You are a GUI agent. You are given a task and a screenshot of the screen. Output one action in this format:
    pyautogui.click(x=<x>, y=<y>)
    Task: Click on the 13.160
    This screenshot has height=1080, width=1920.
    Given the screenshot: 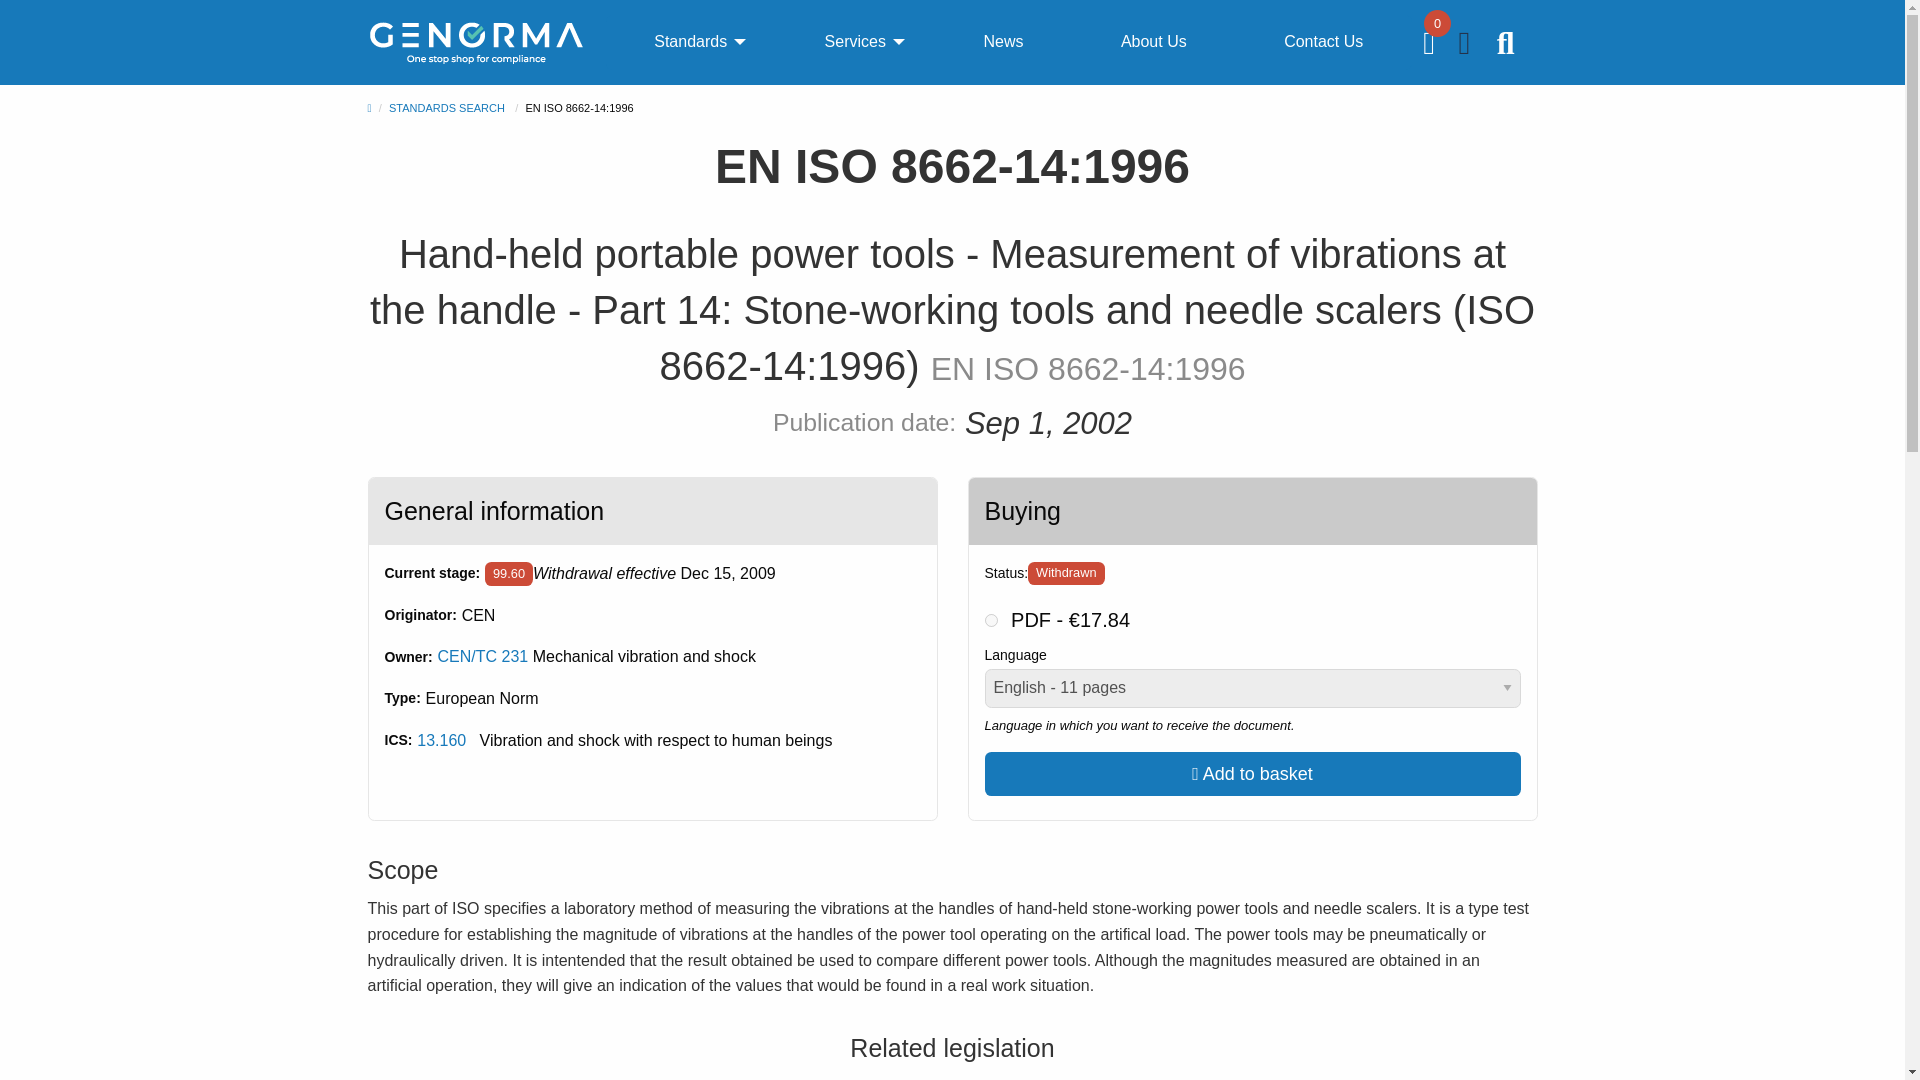 What is the action you would take?
    pyautogui.click(x=441, y=740)
    